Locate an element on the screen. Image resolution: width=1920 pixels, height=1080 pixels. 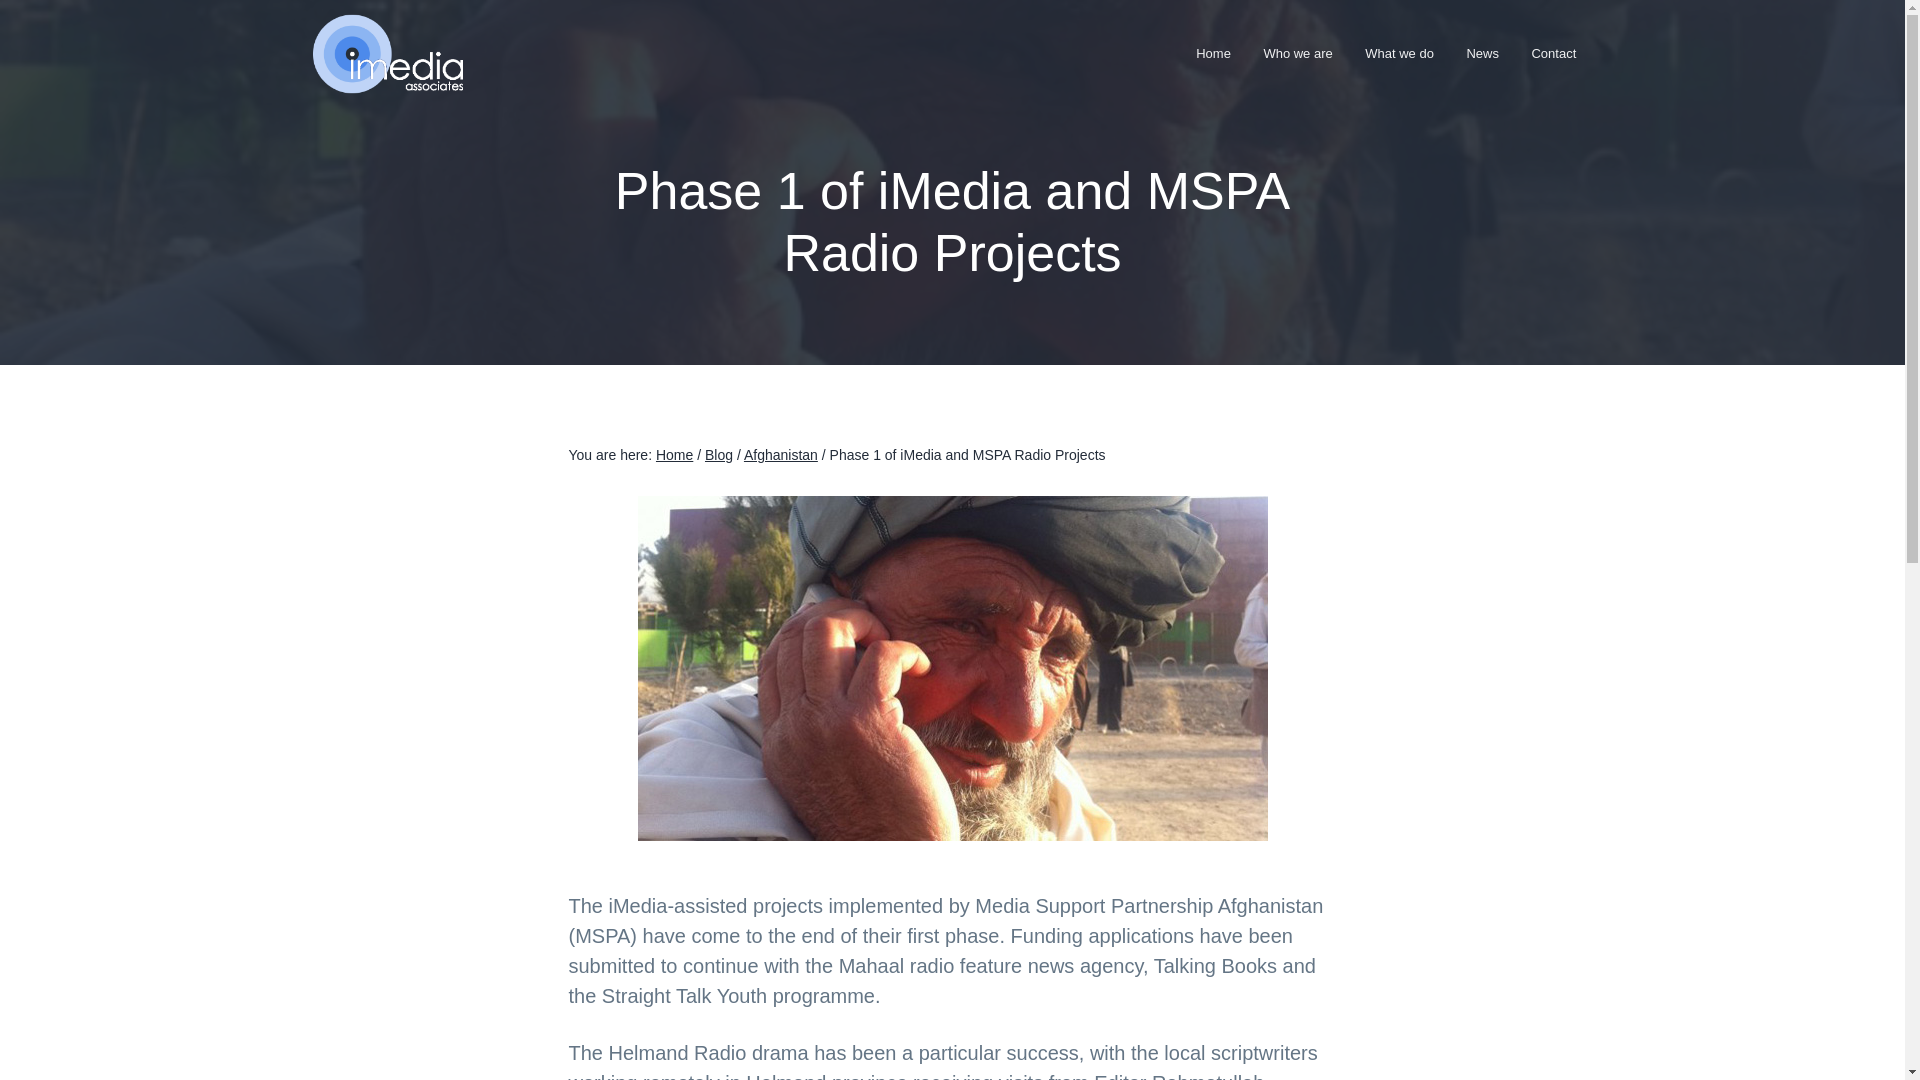
Blog is located at coordinates (718, 455).